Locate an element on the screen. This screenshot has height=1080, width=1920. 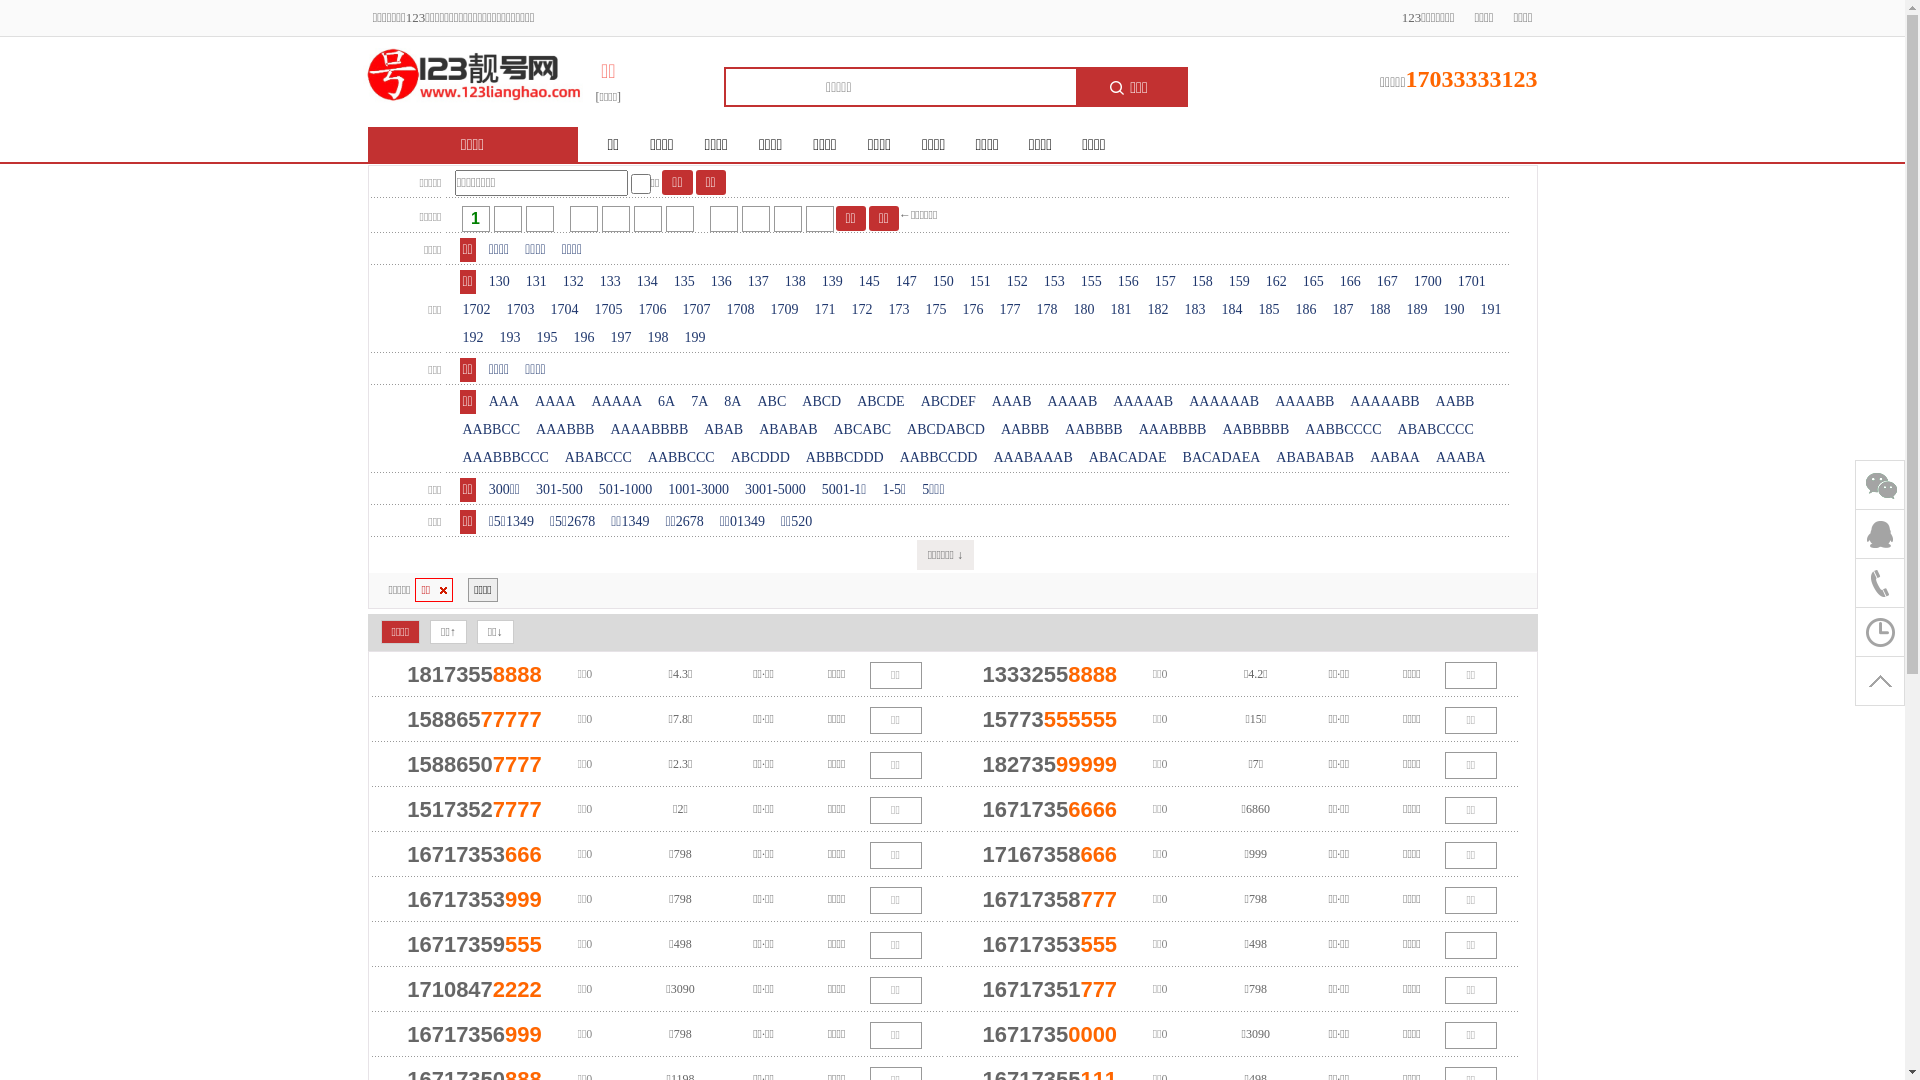
175 is located at coordinates (936, 310).